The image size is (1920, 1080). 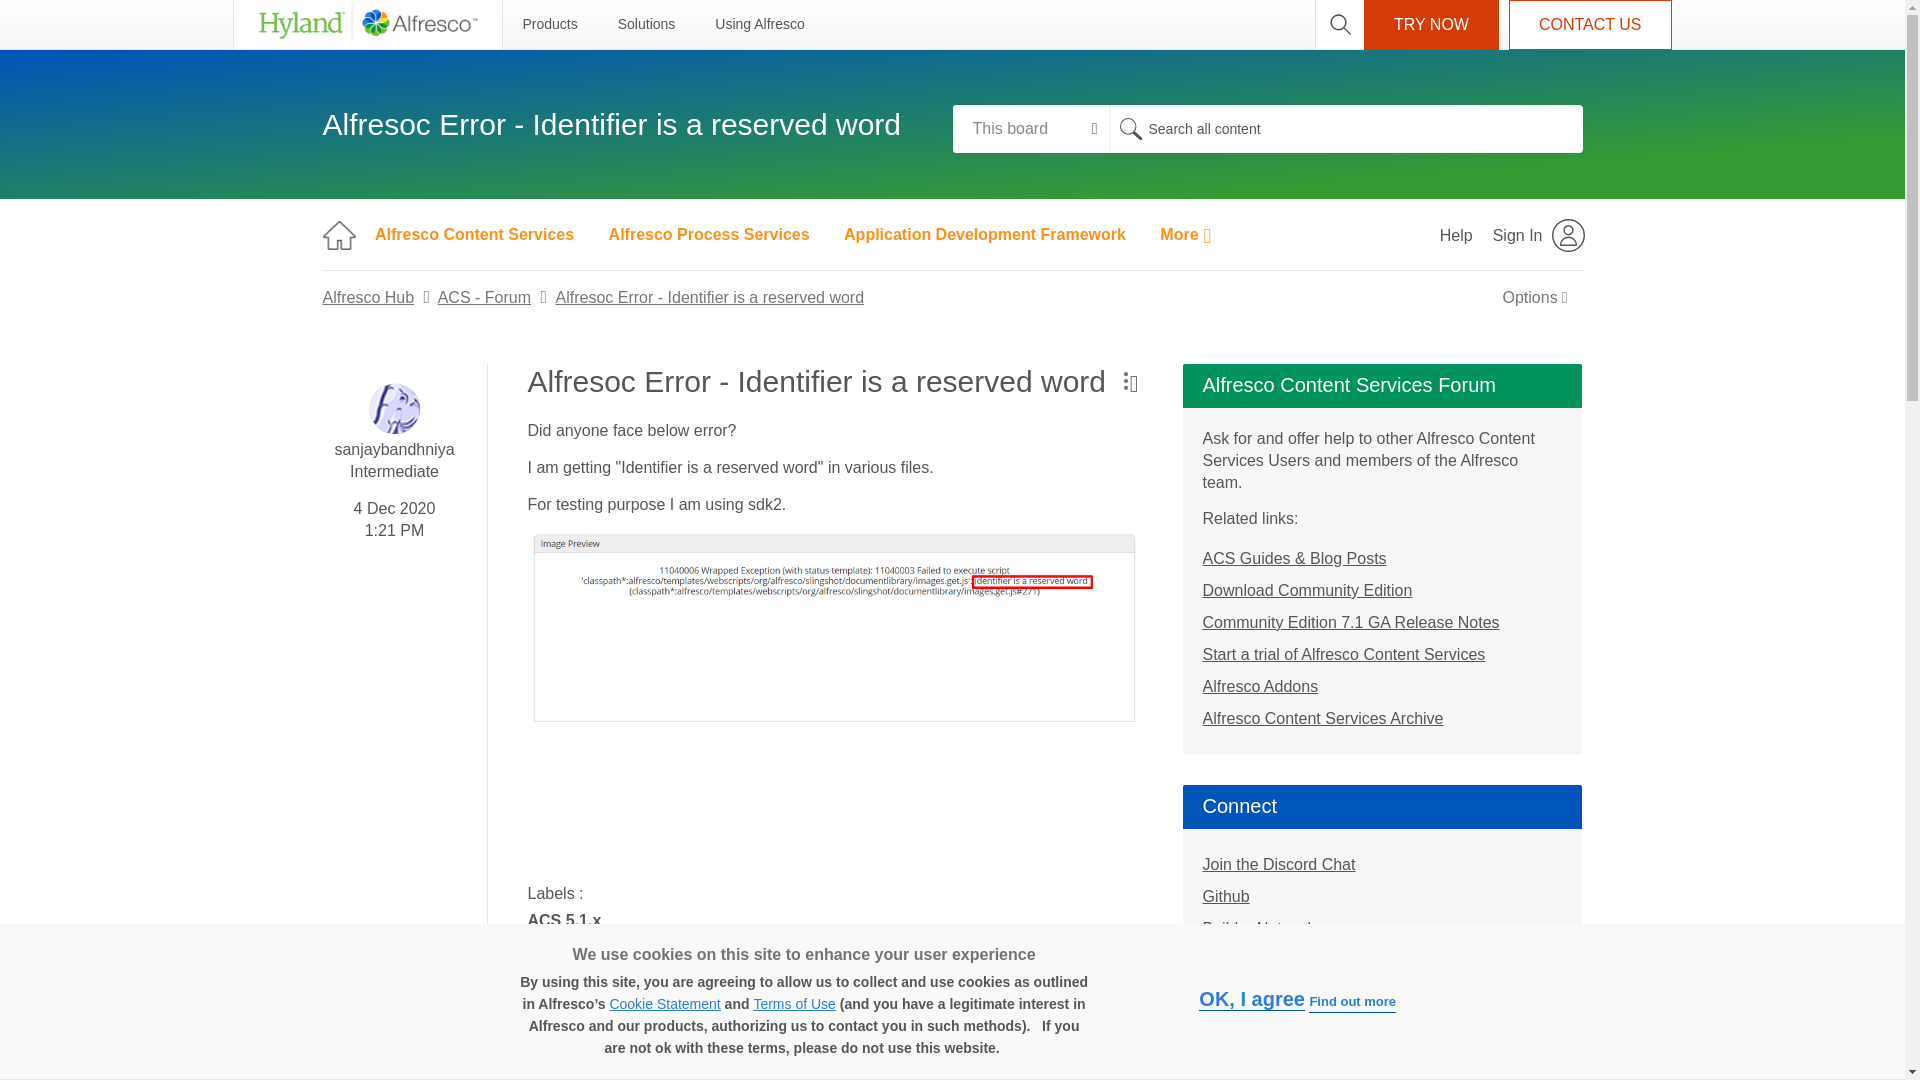 I want to click on CONTACT US, so click(x=1590, y=24).